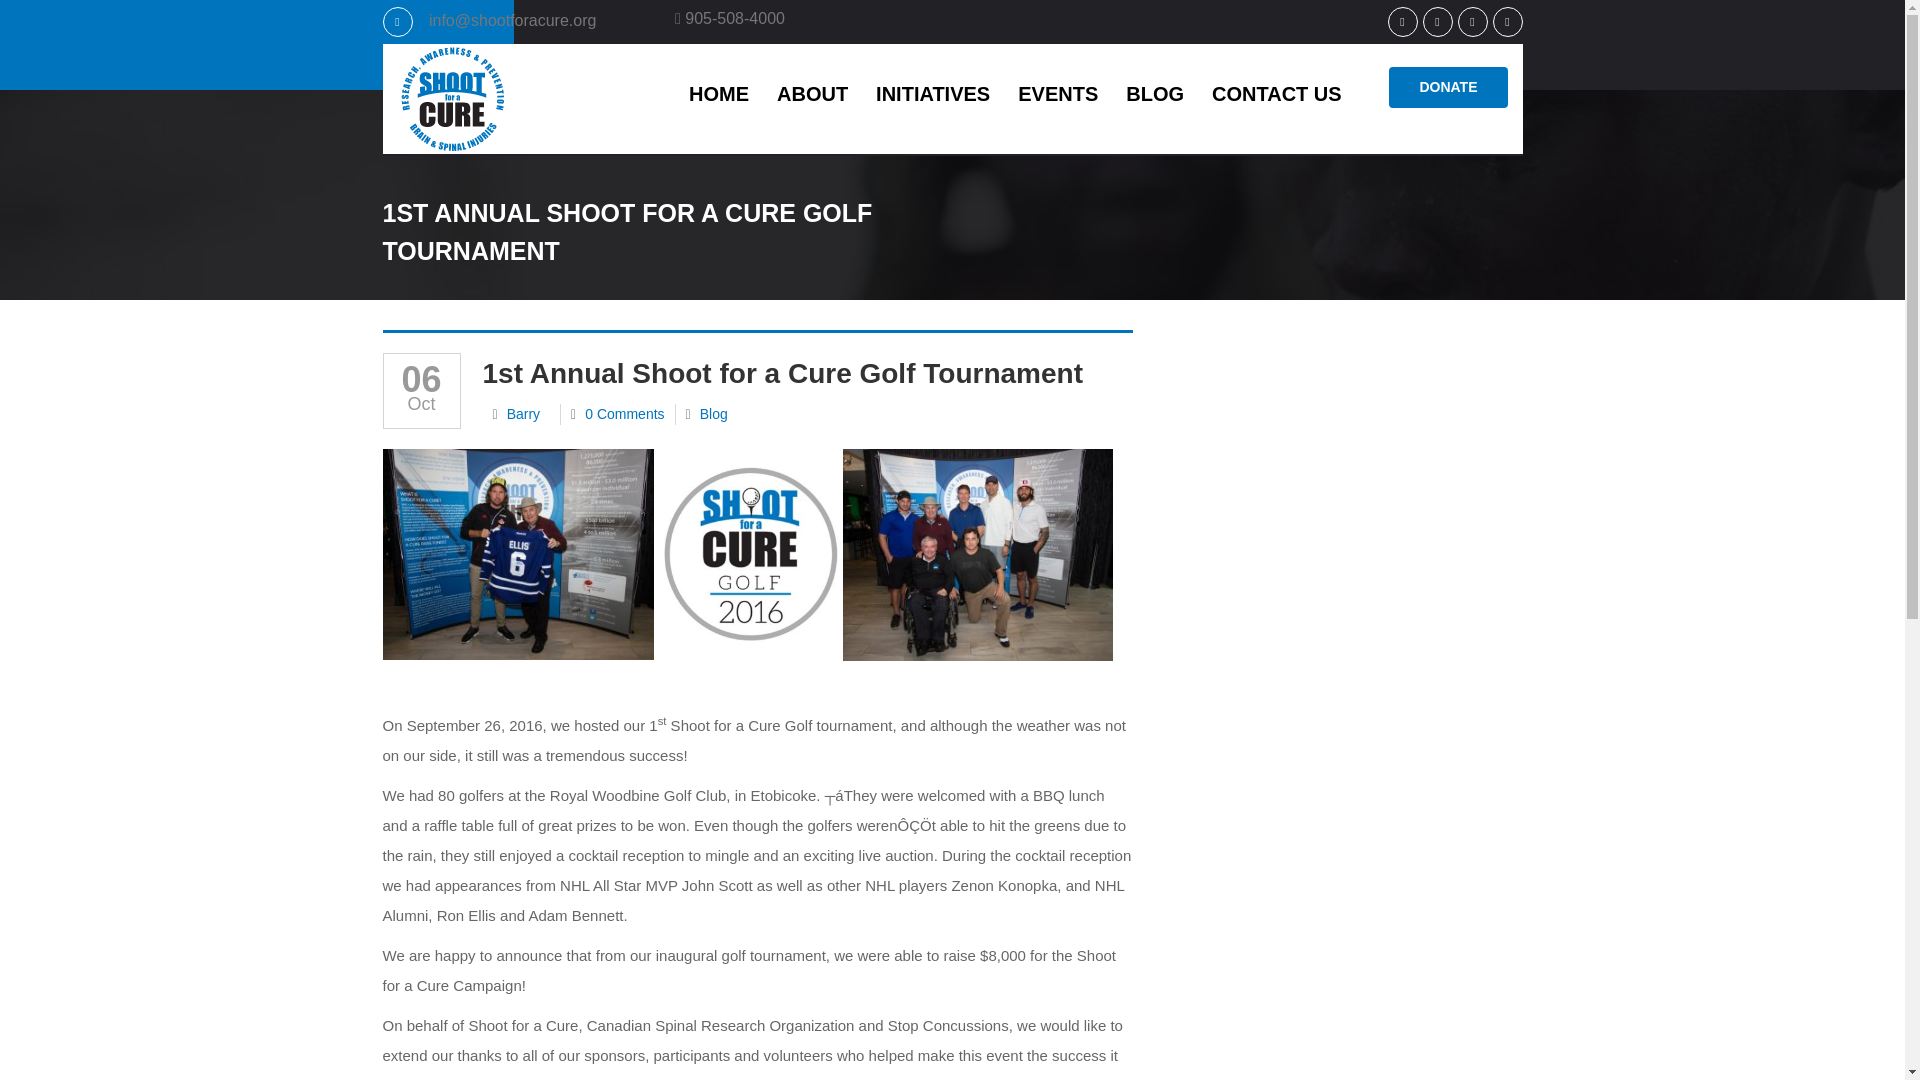 Image resolution: width=1920 pixels, height=1080 pixels. I want to click on INITIATIVES, so click(933, 92).